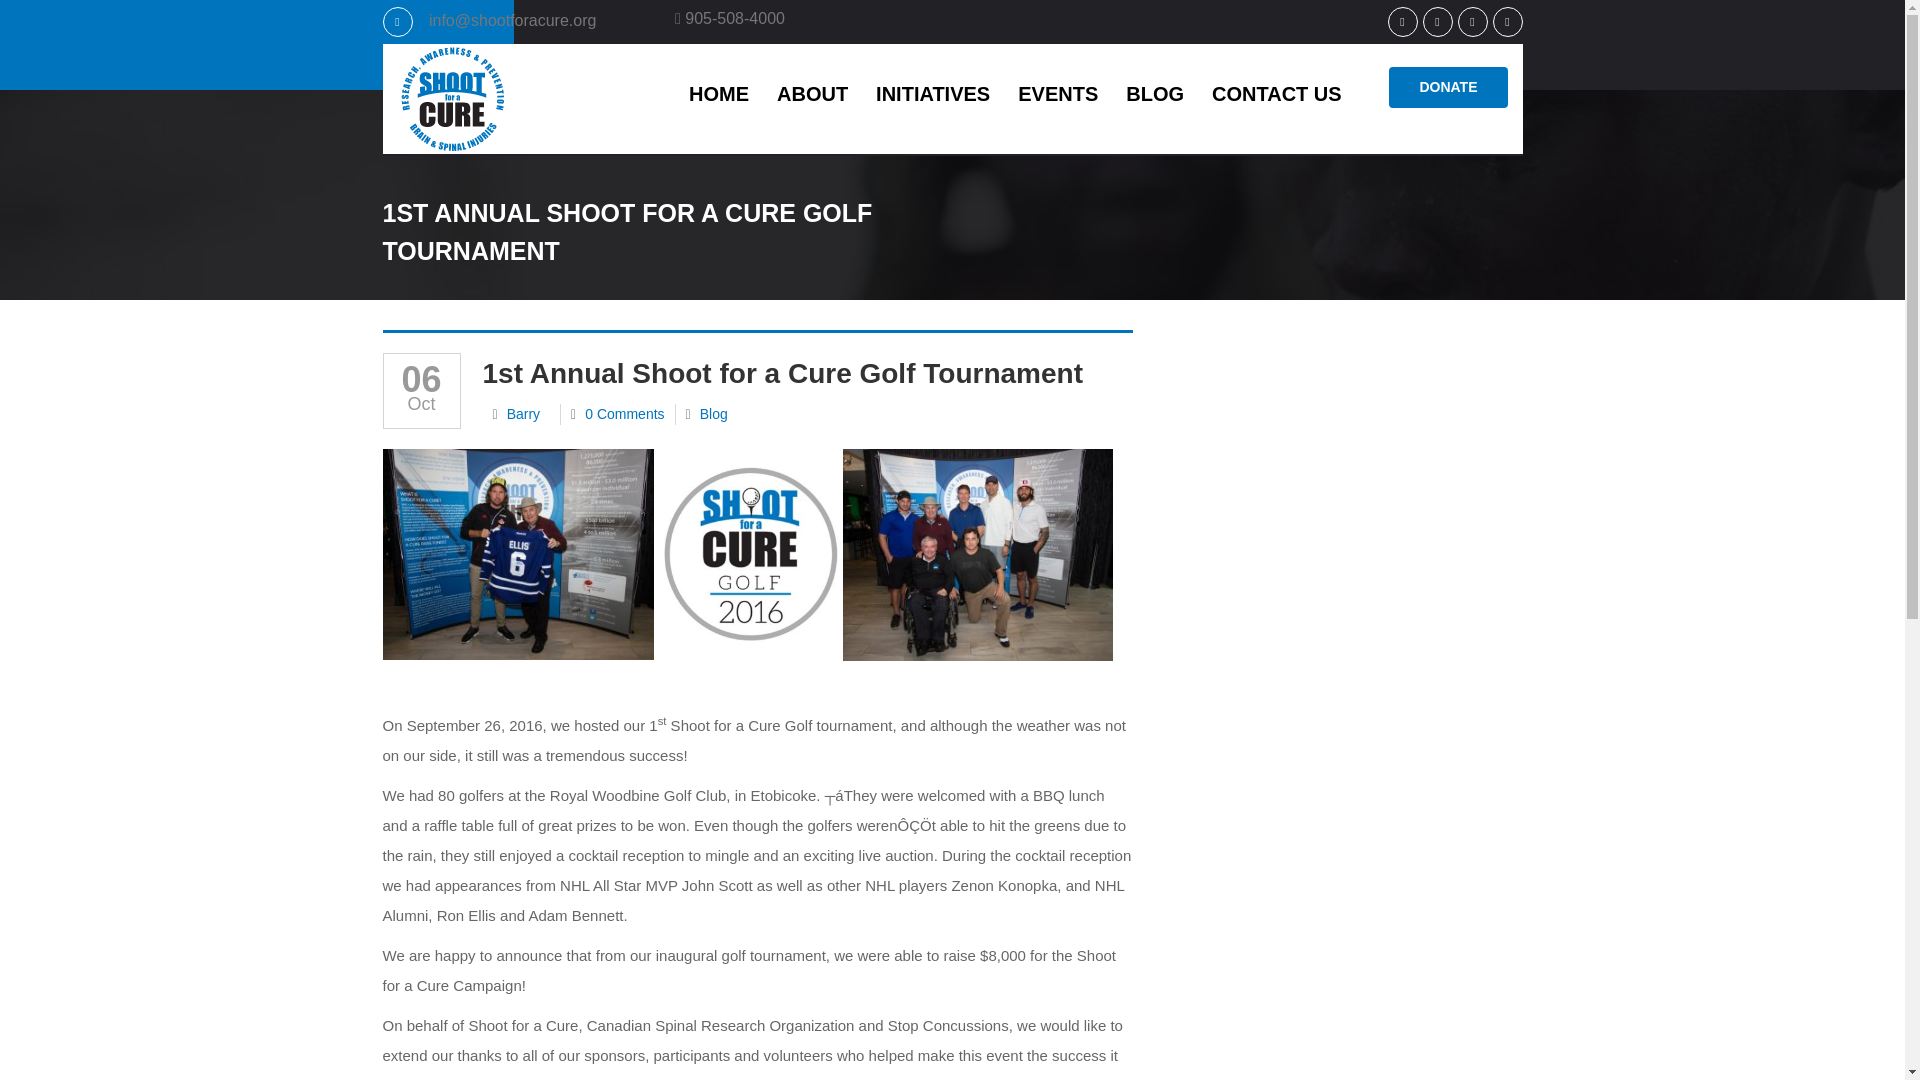 Image resolution: width=1920 pixels, height=1080 pixels. I want to click on INITIATIVES, so click(933, 92).